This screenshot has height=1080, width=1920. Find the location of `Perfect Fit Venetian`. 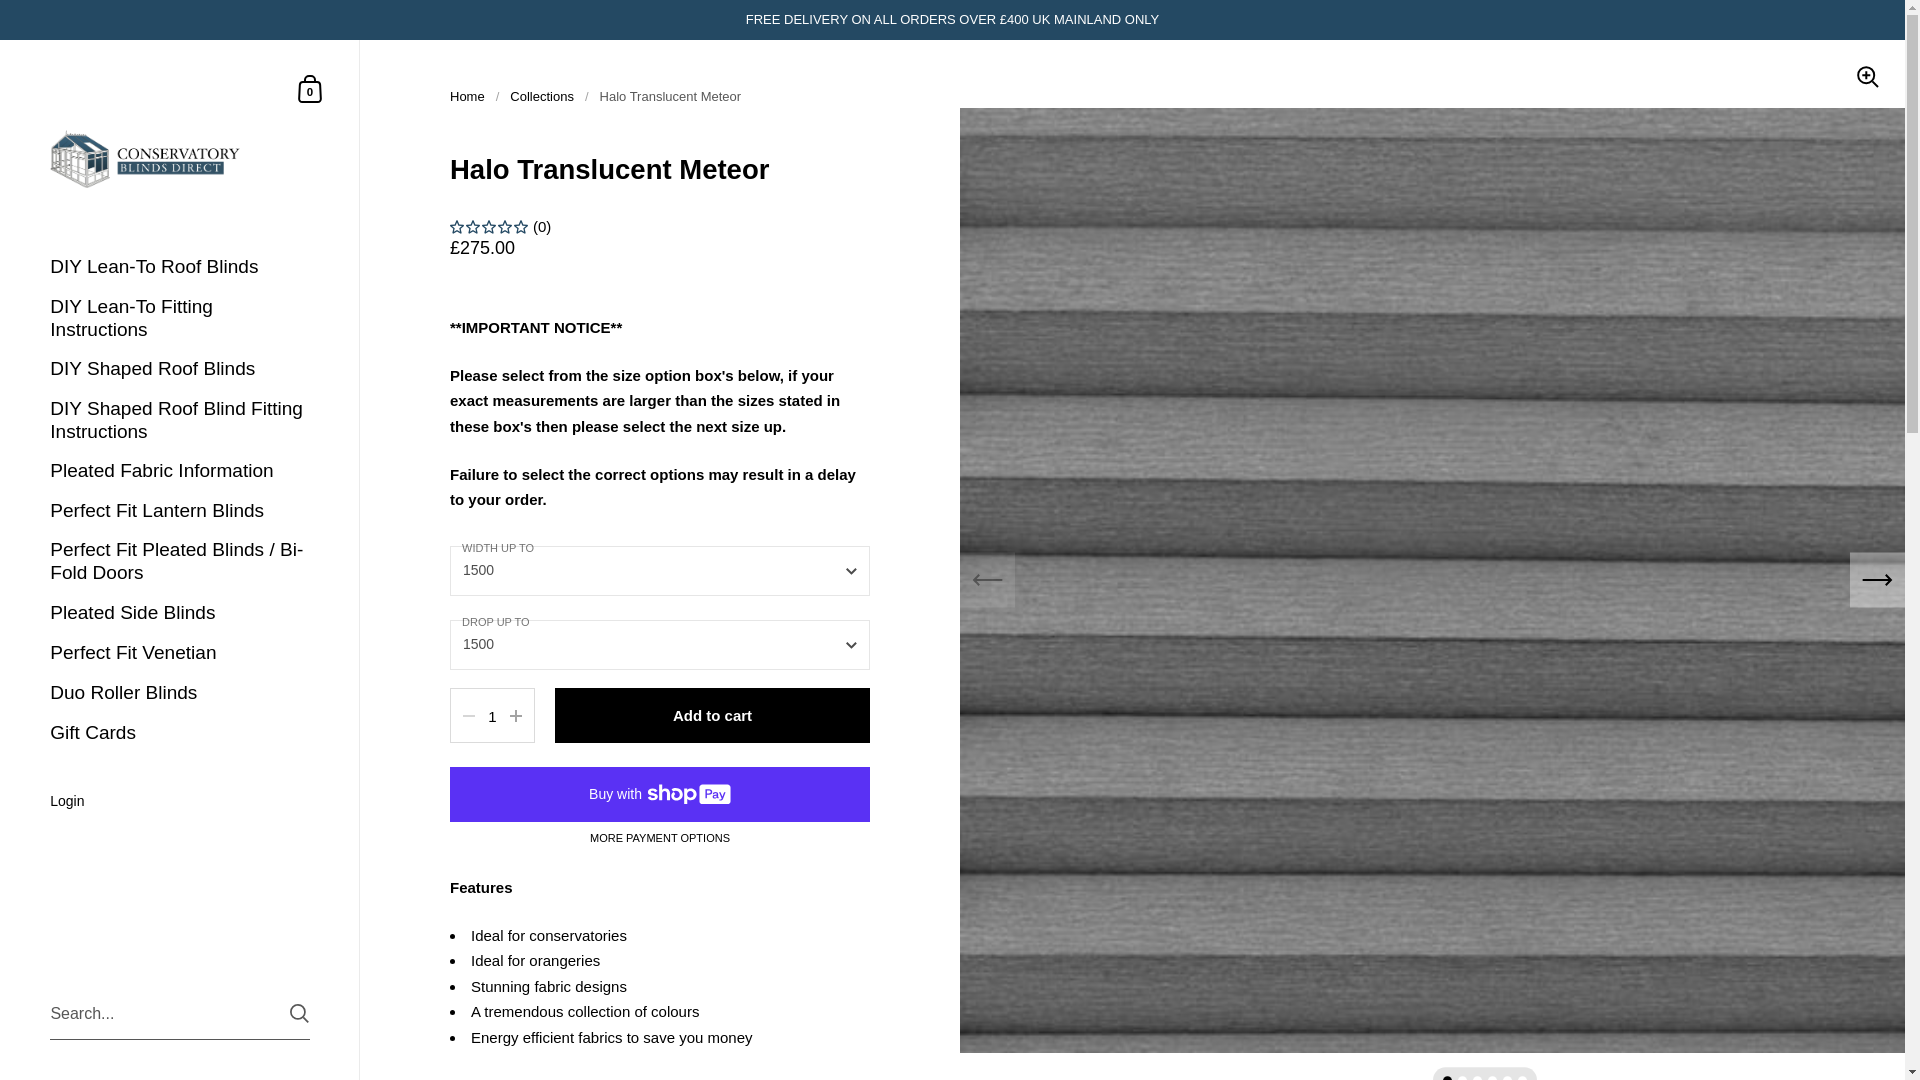

Perfect Fit Venetian is located at coordinates (467, 96).